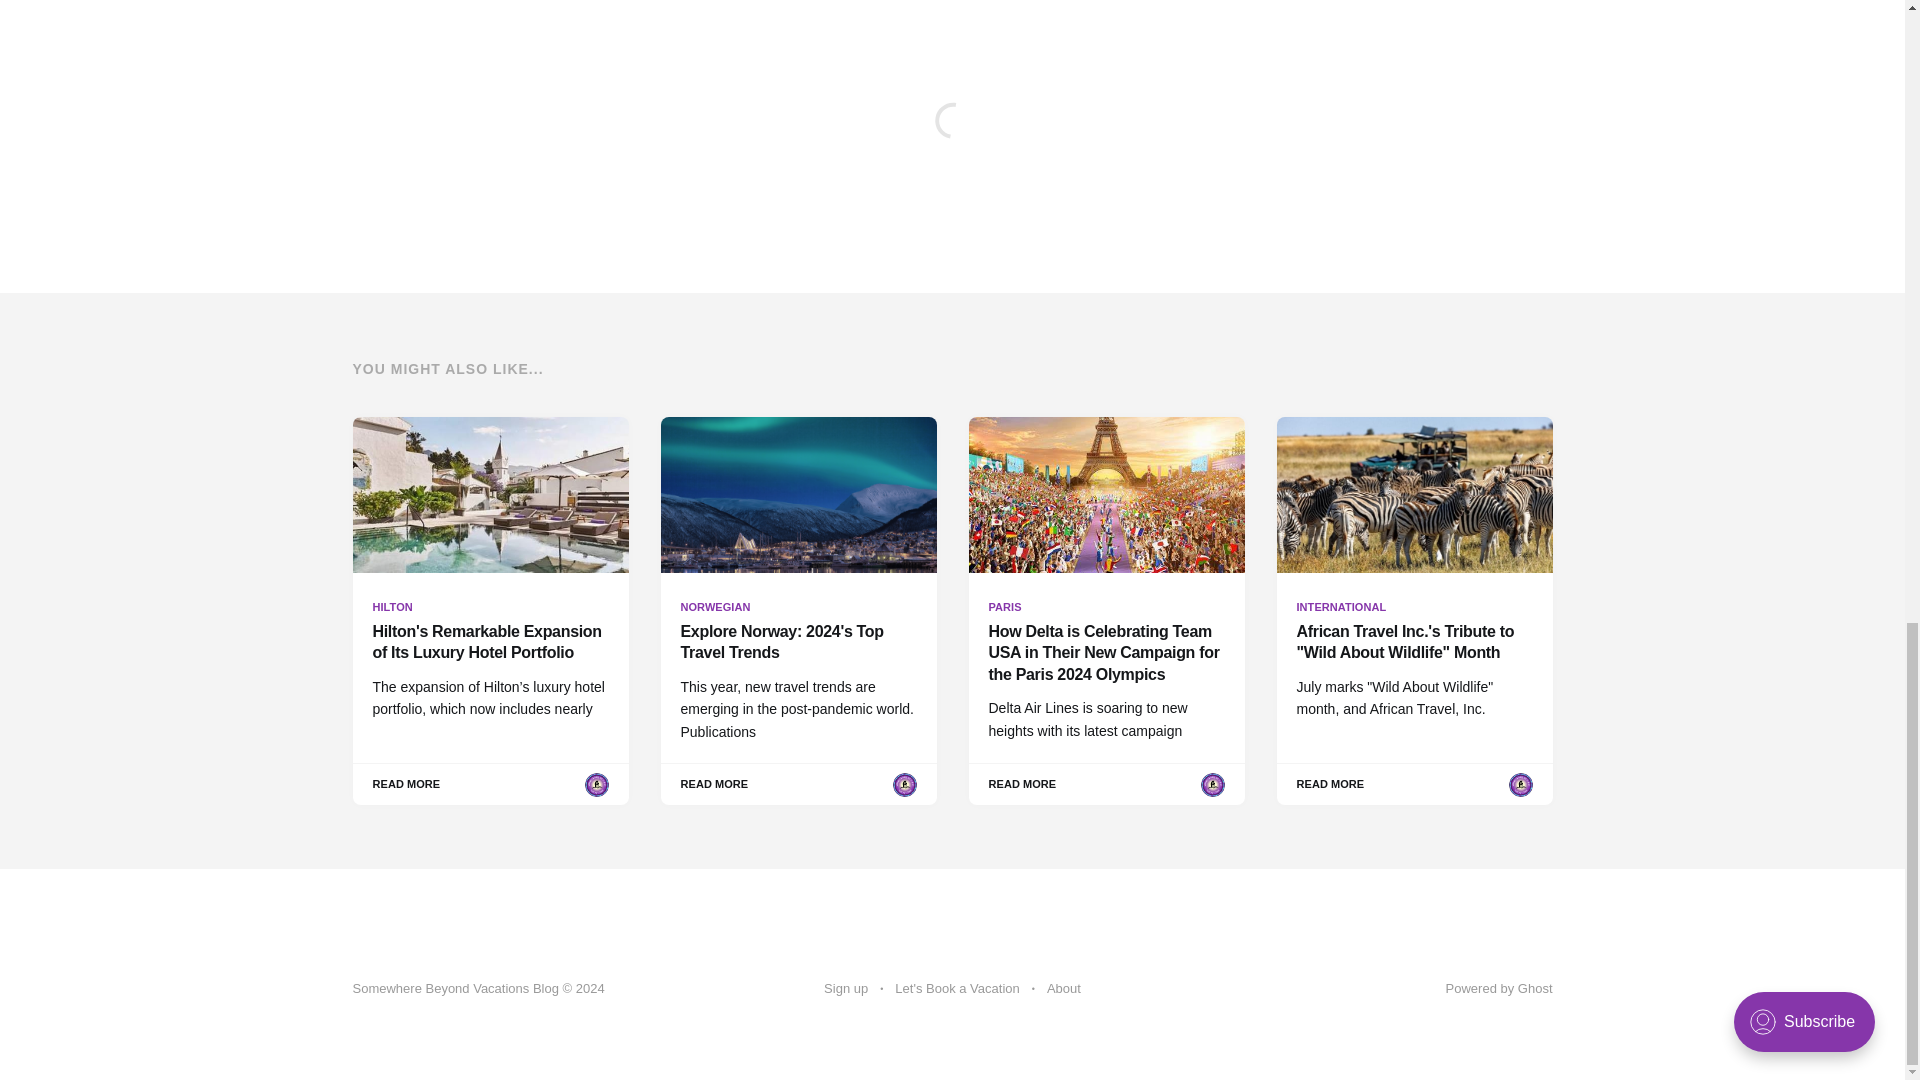  What do you see at coordinates (1063, 989) in the screenshot?
I see `About` at bounding box center [1063, 989].